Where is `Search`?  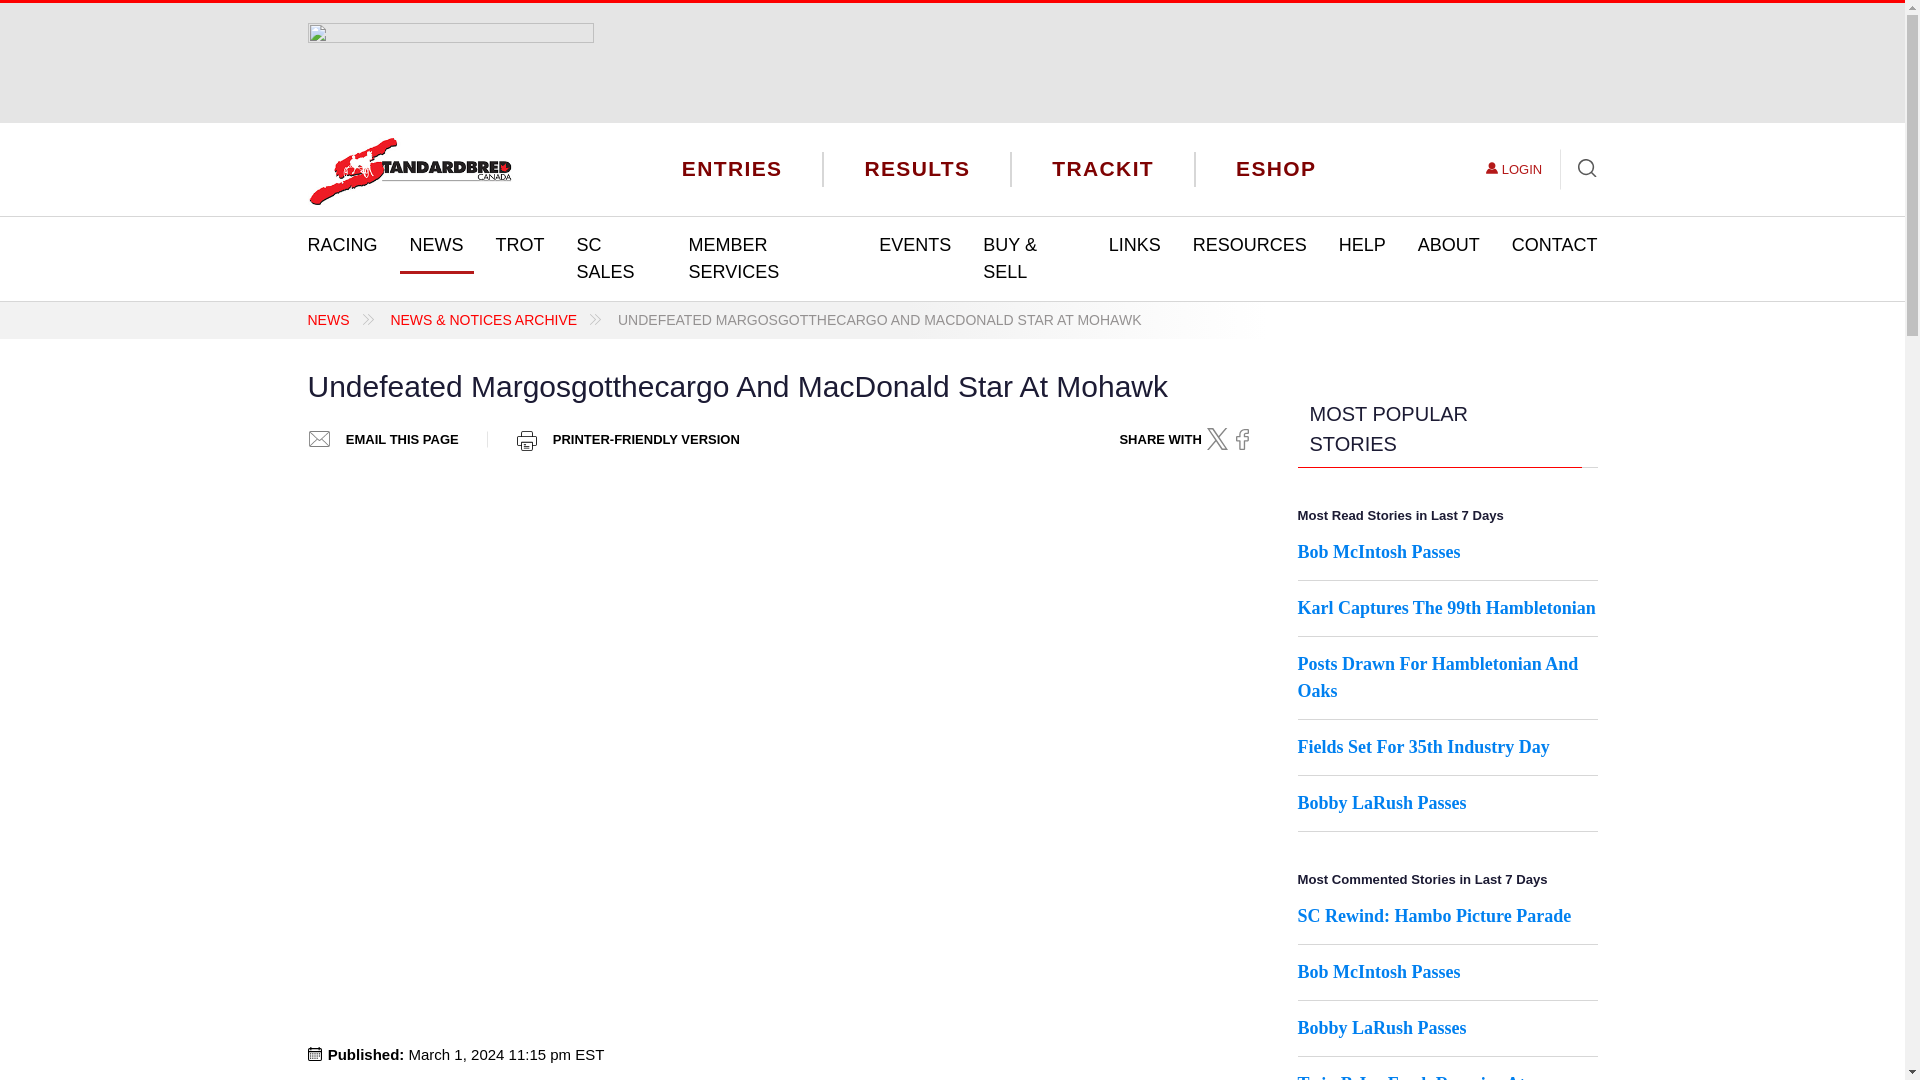 Search is located at coordinates (1579, 170).